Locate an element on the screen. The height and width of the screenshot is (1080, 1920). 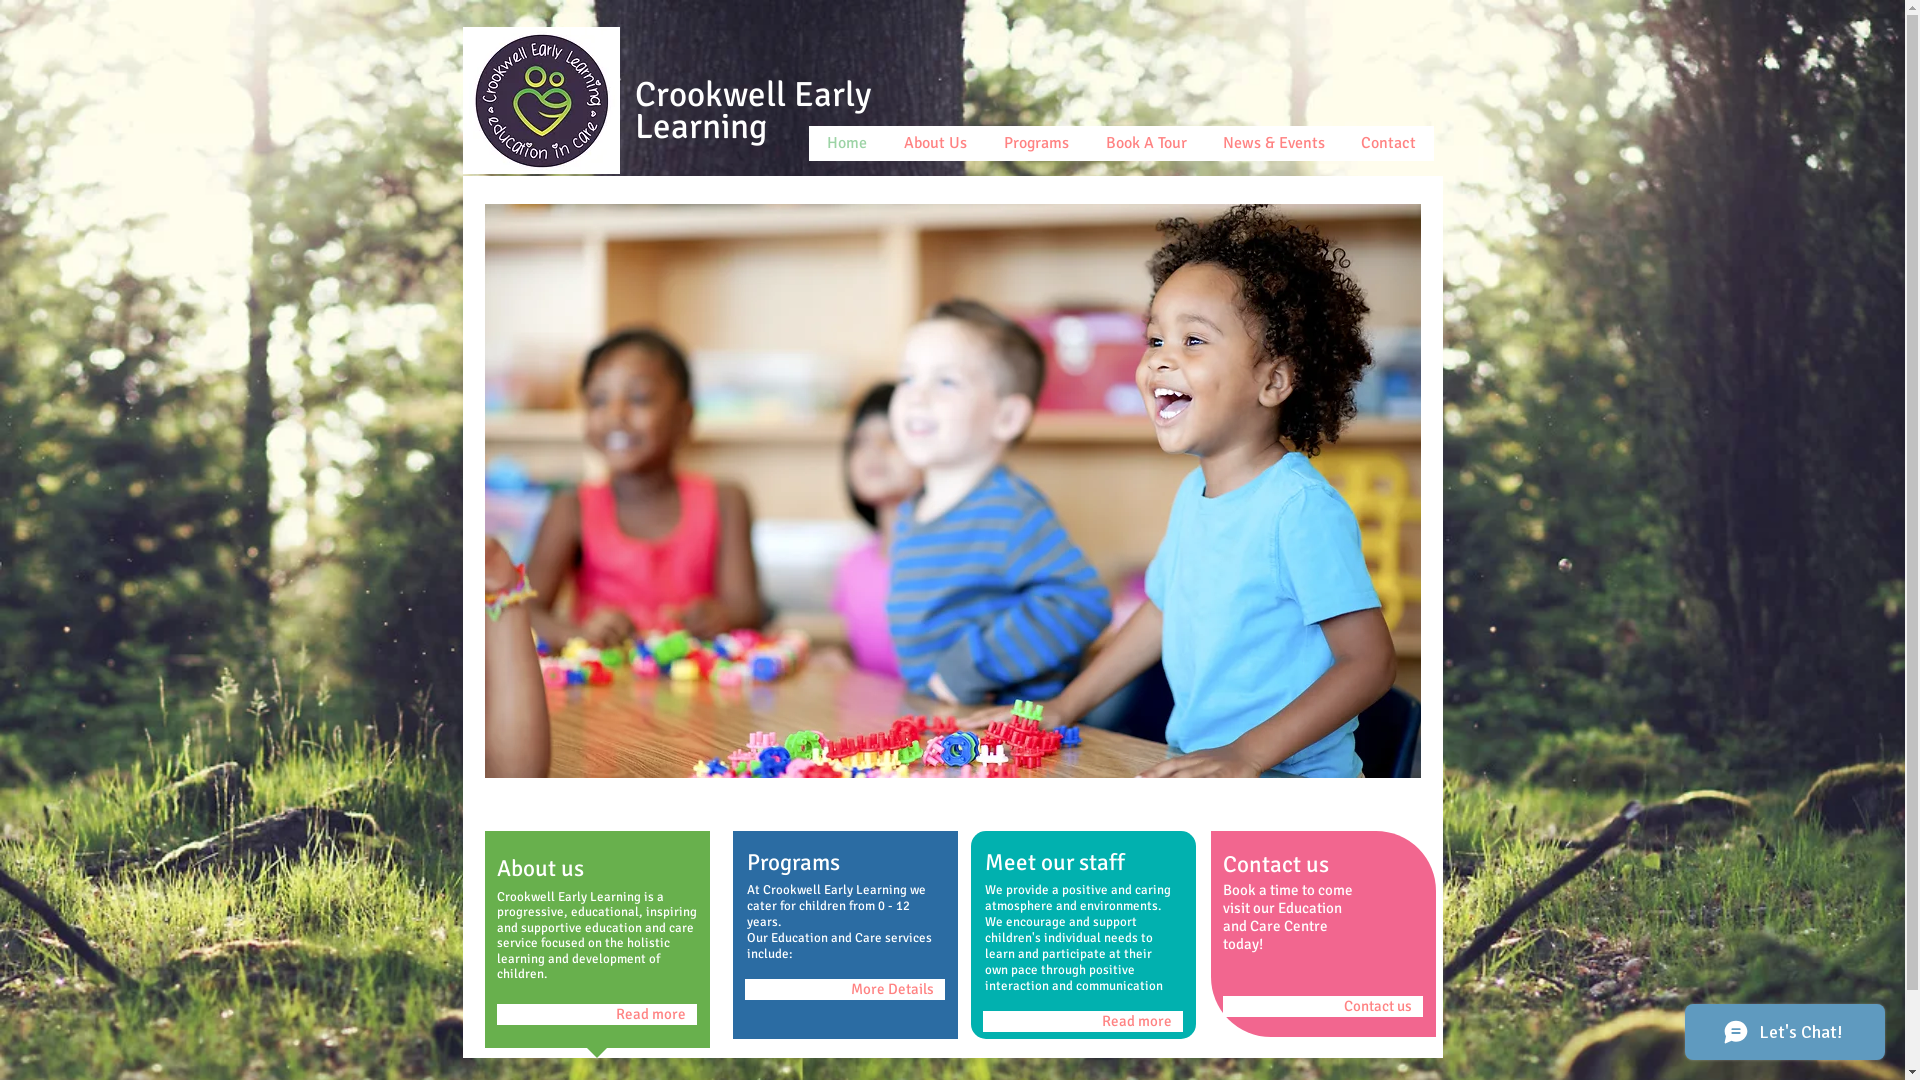
Read more is located at coordinates (1082, 1022).